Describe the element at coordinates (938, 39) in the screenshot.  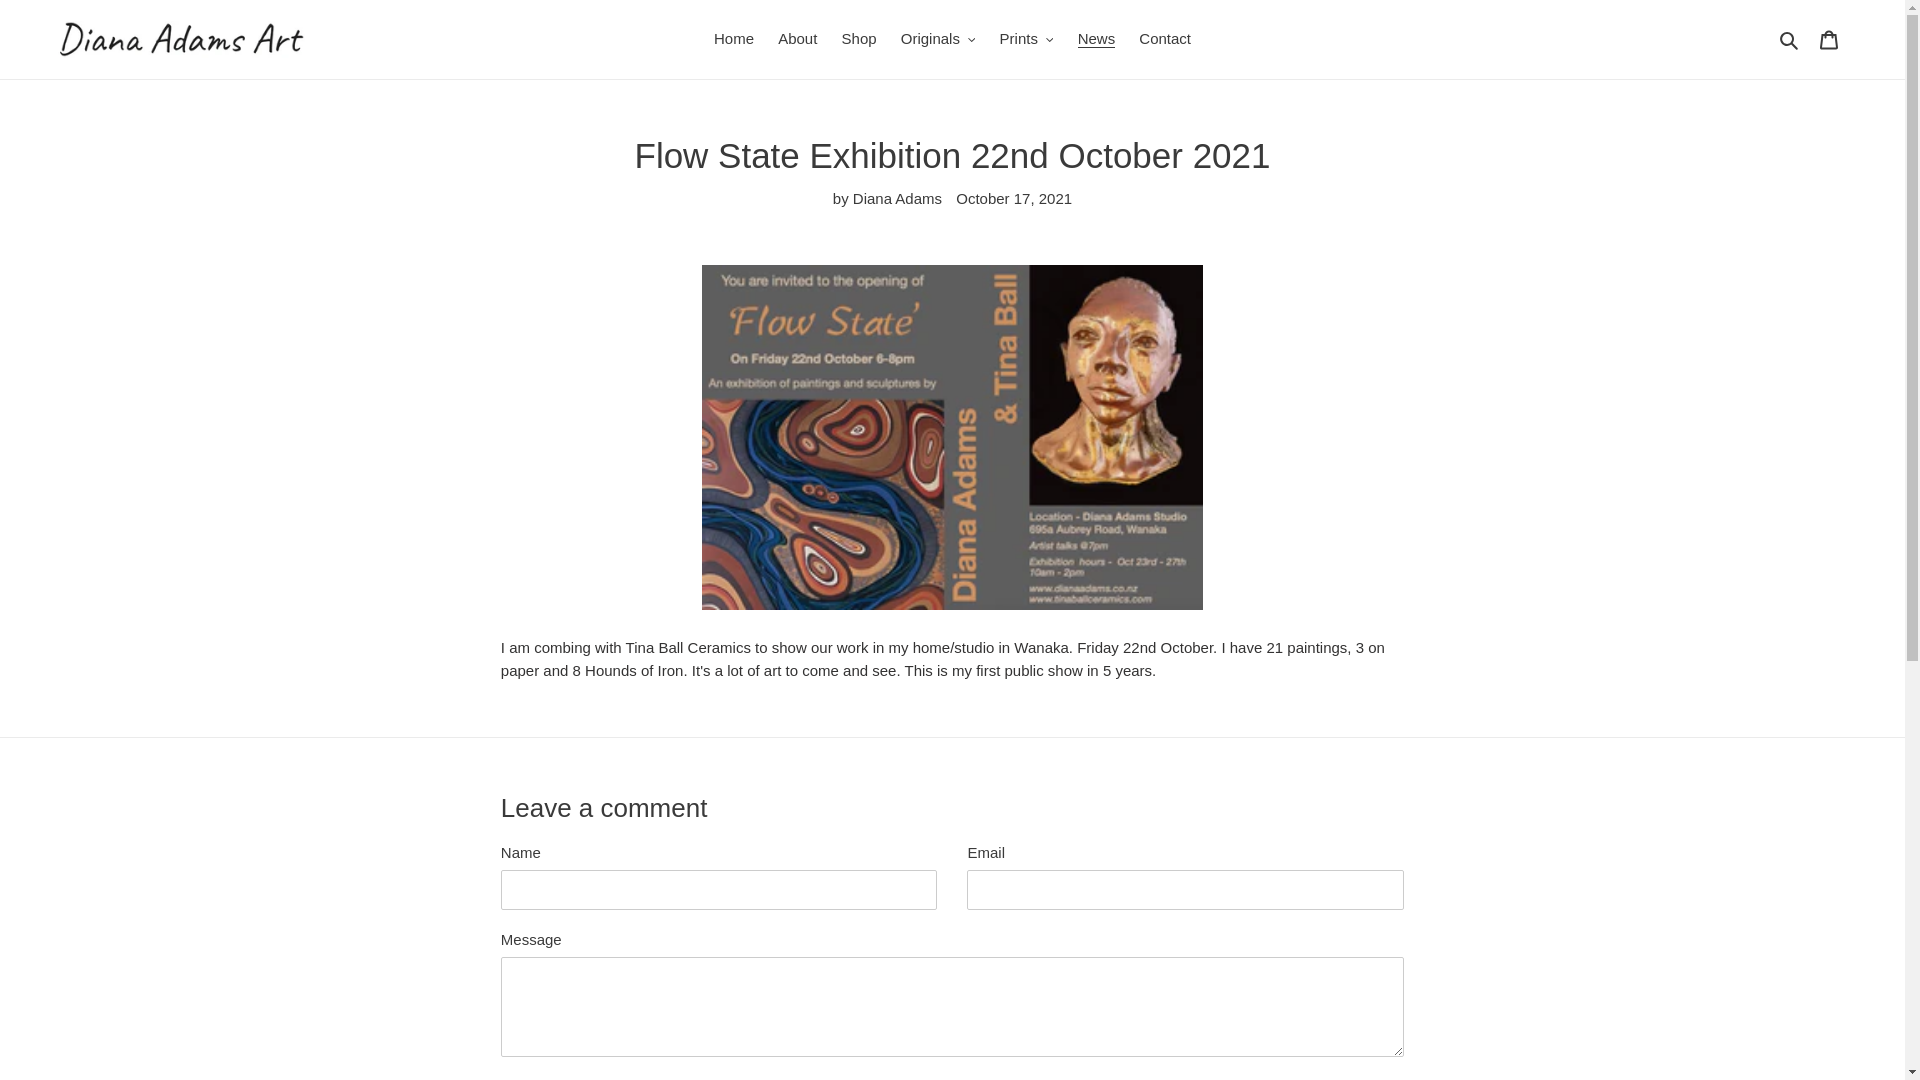
I see `Originals` at that location.